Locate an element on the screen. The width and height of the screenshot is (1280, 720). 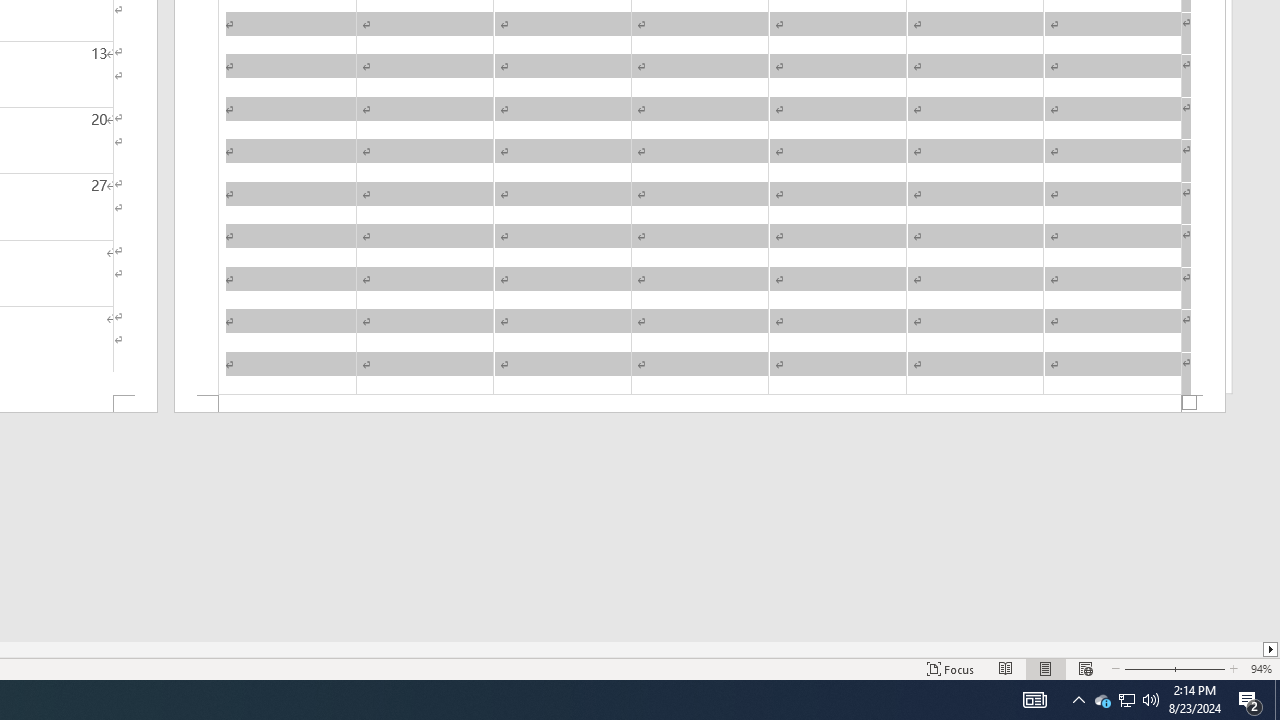
Column right is located at coordinates (1272, 649).